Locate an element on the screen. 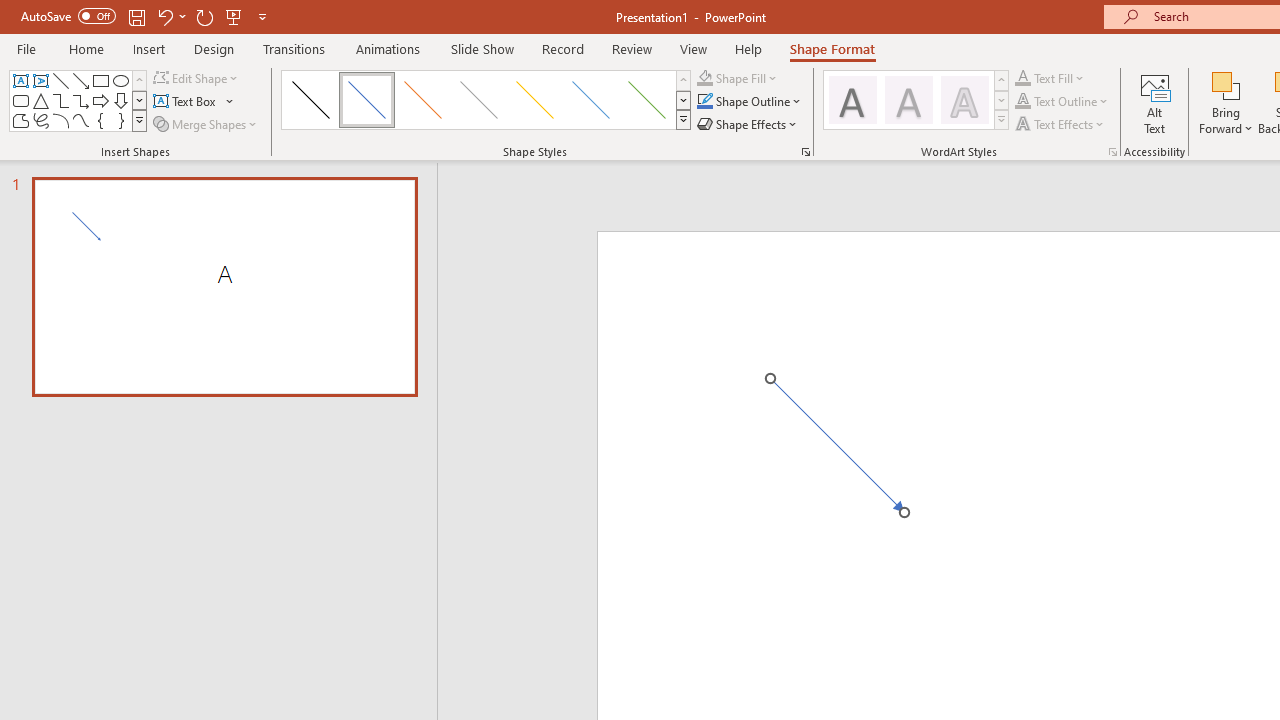 Image resolution: width=1280 pixels, height=720 pixels. Text Fill is located at coordinates (1050, 78).